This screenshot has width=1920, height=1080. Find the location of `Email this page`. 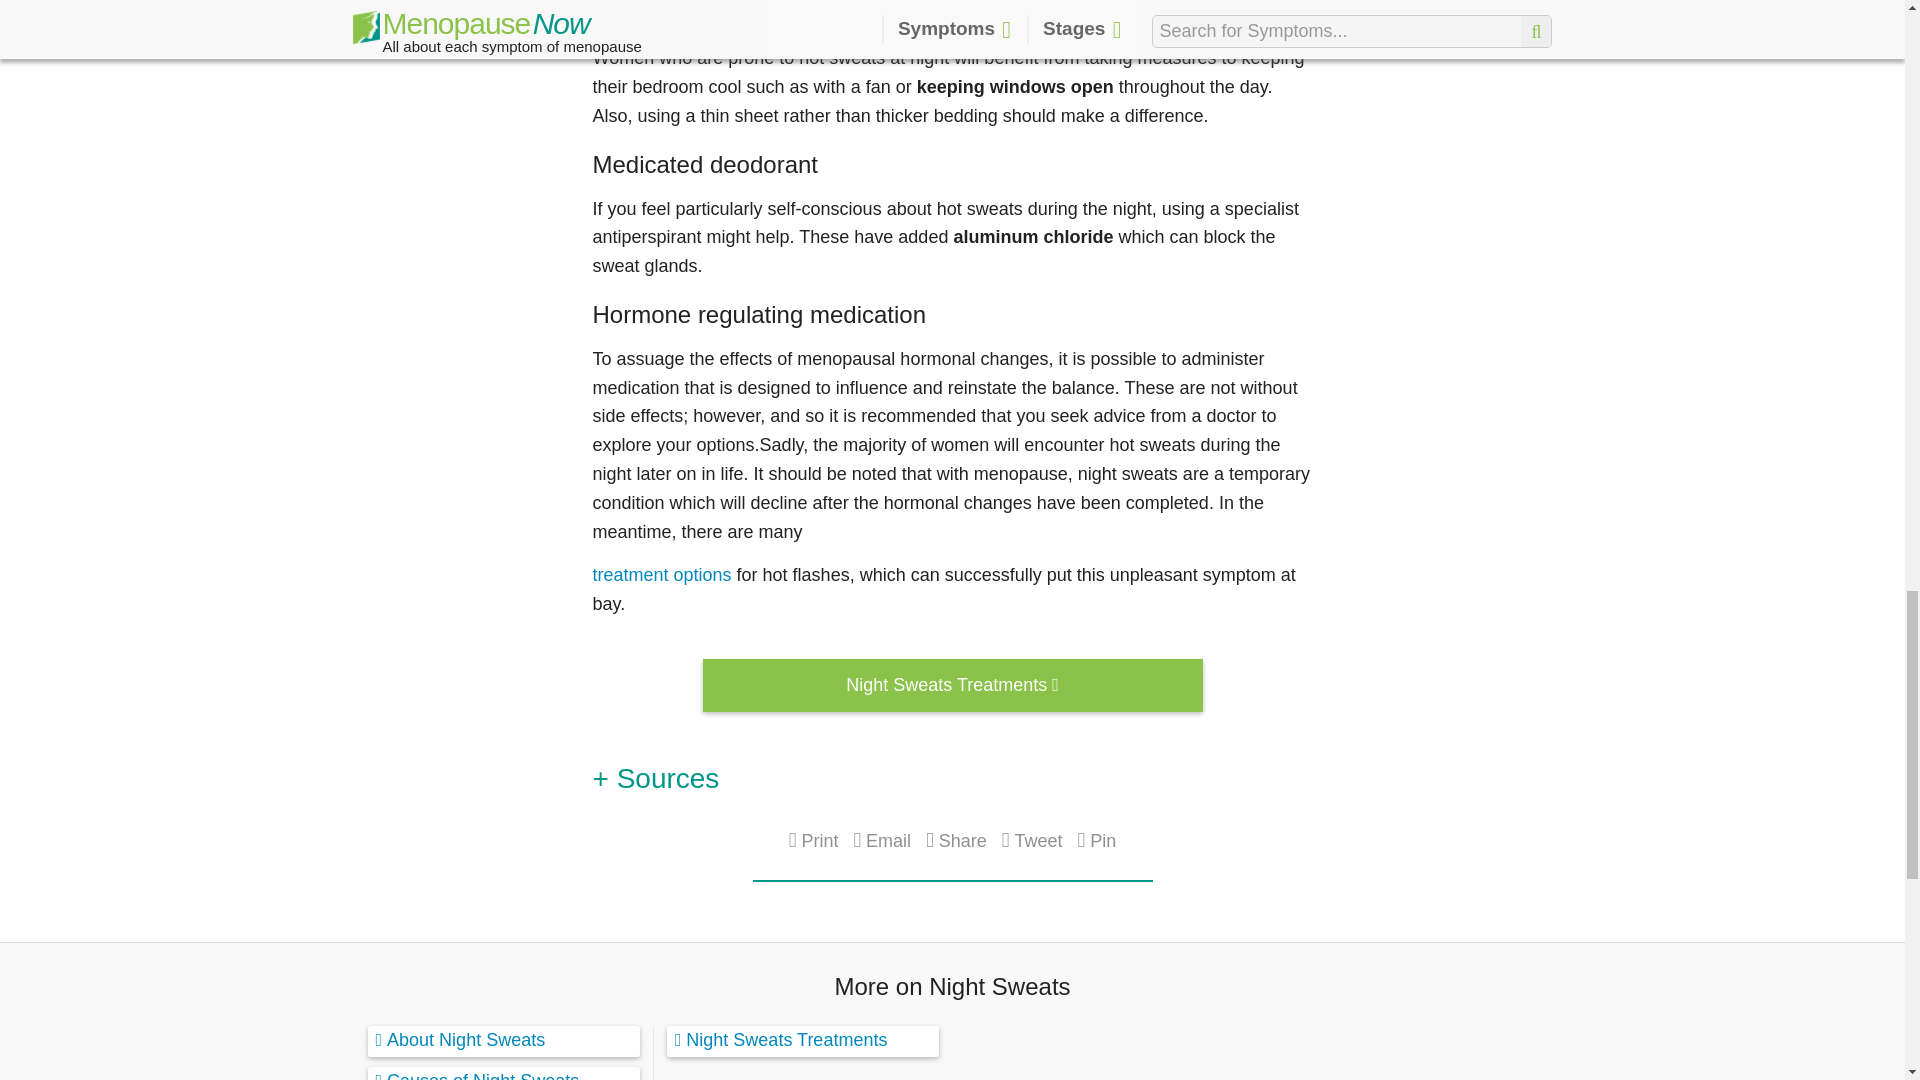

Email this page is located at coordinates (881, 840).